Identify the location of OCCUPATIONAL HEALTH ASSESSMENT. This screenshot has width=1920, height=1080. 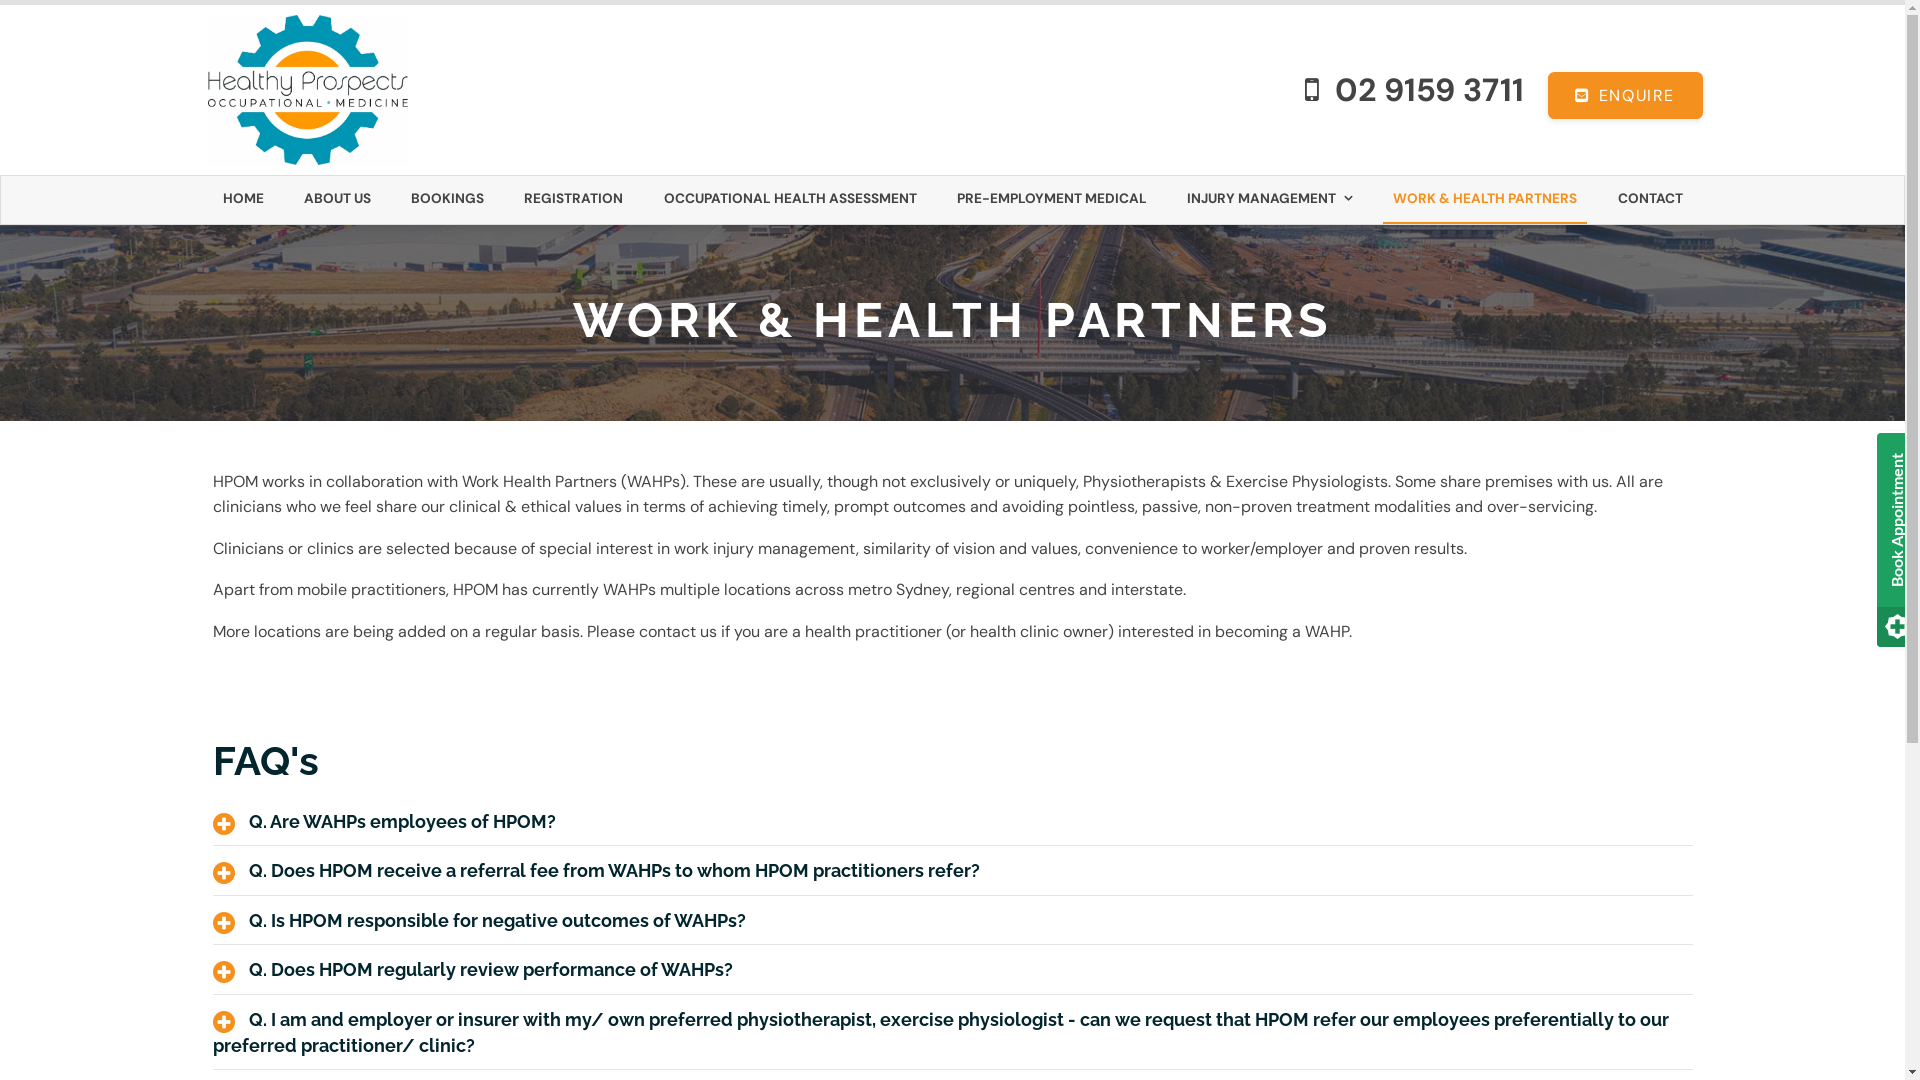
(790, 200).